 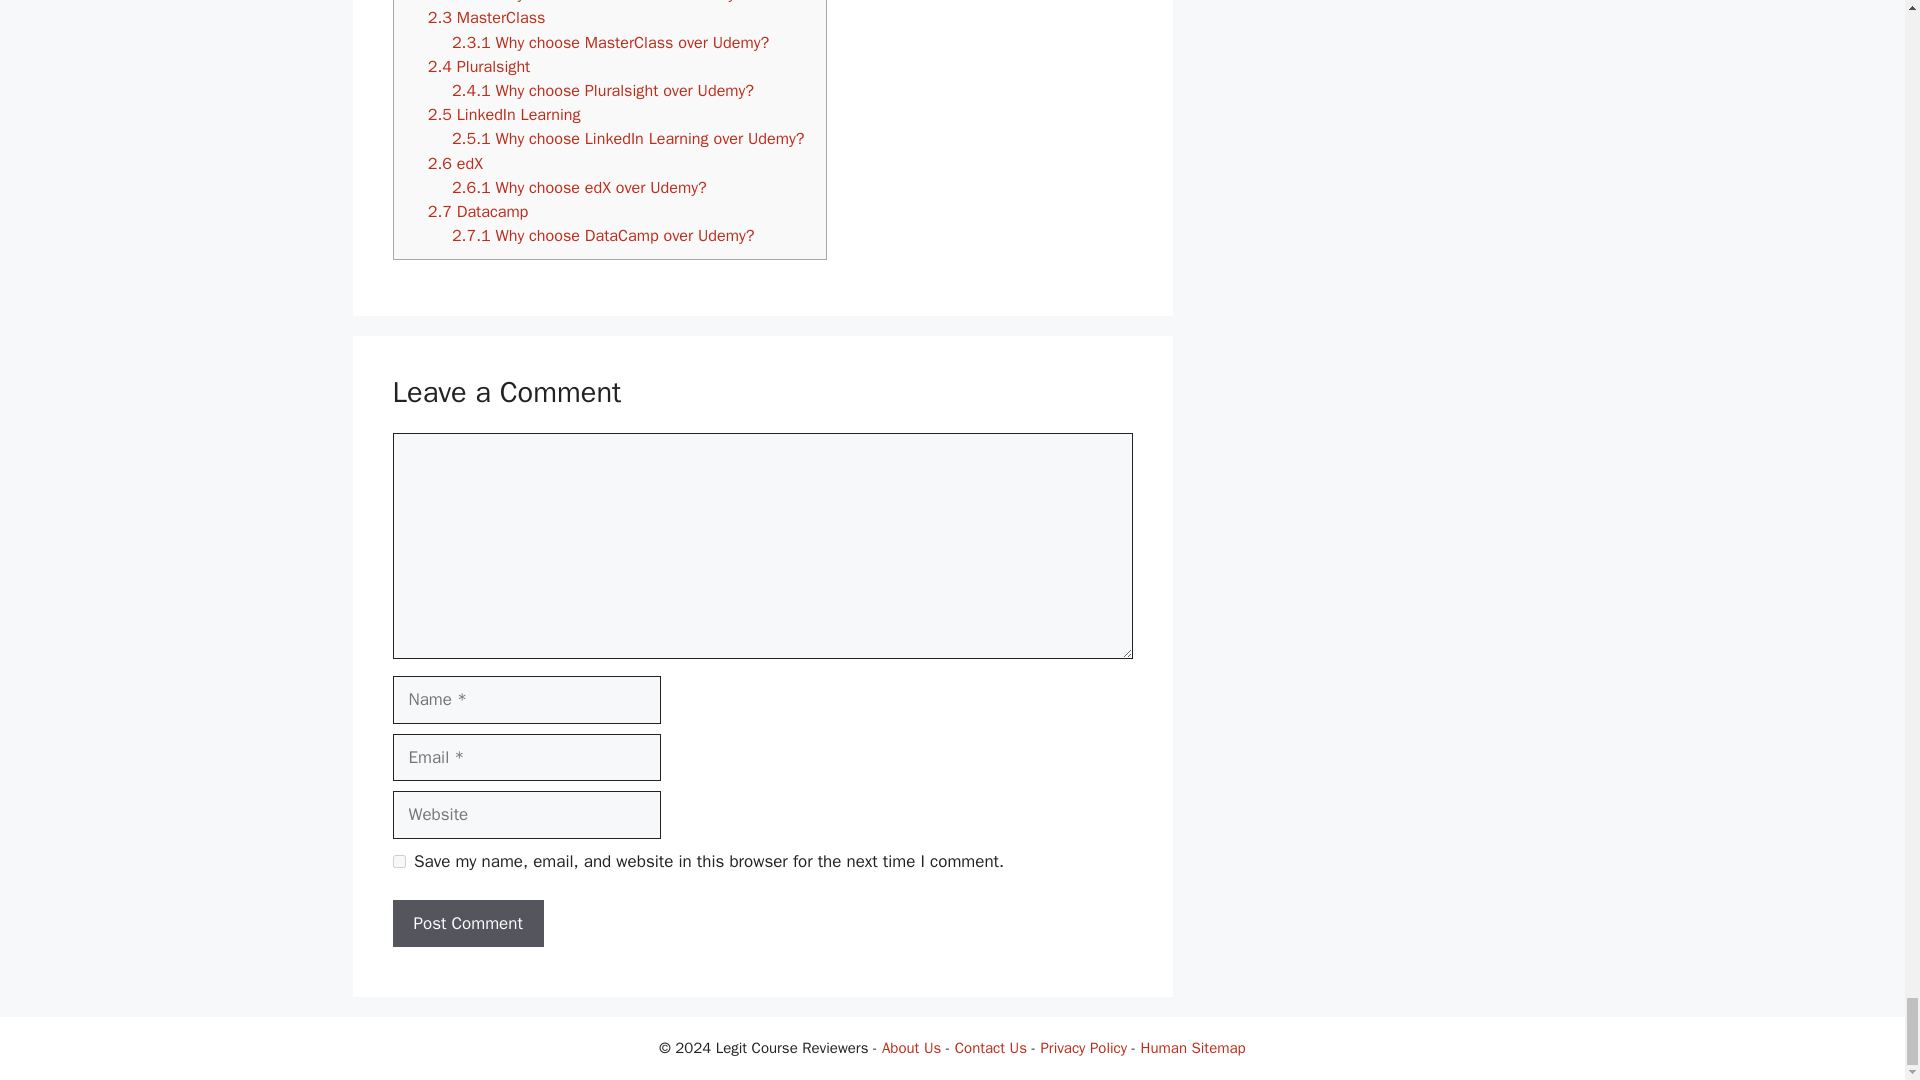 I want to click on Post Comment, so click(x=467, y=924).